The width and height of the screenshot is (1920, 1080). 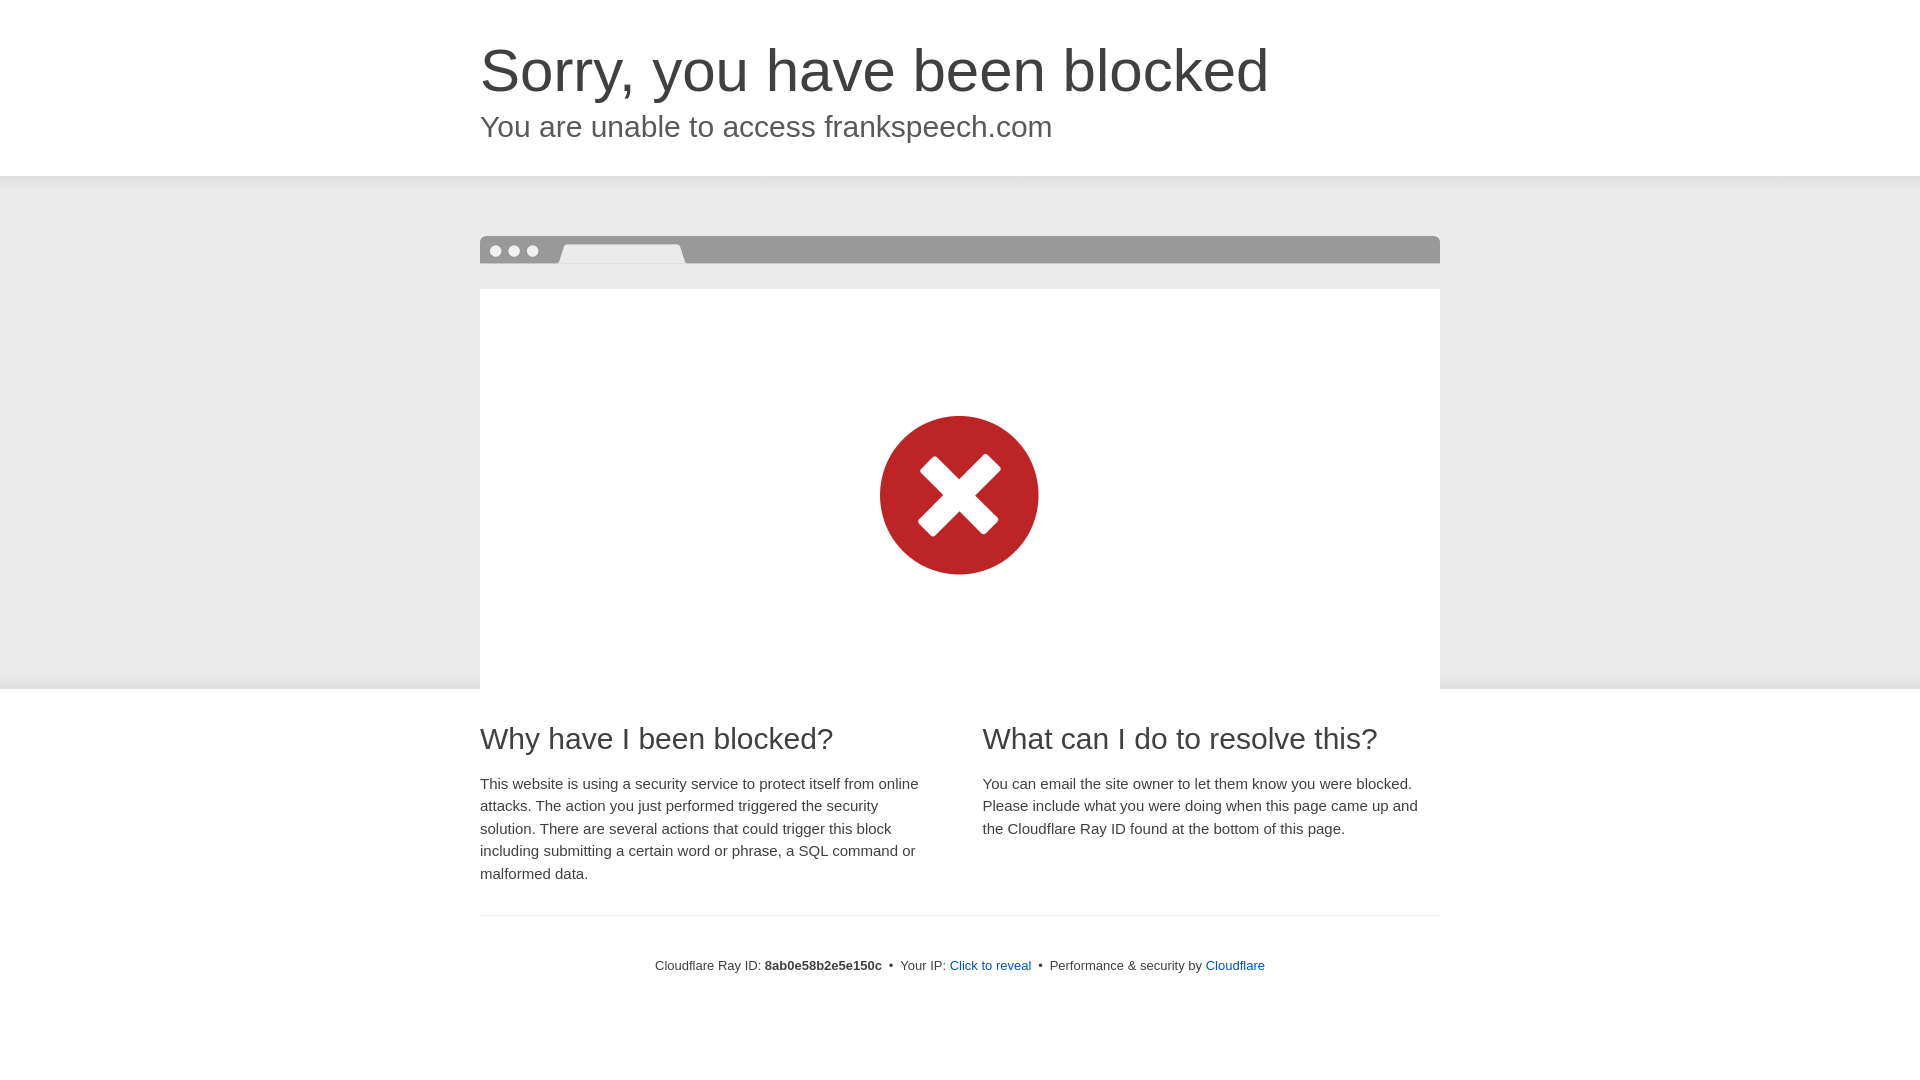 What do you see at coordinates (1235, 965) in the screenshot?
I see `Cloudflare` at bounding box center [1235, 965].